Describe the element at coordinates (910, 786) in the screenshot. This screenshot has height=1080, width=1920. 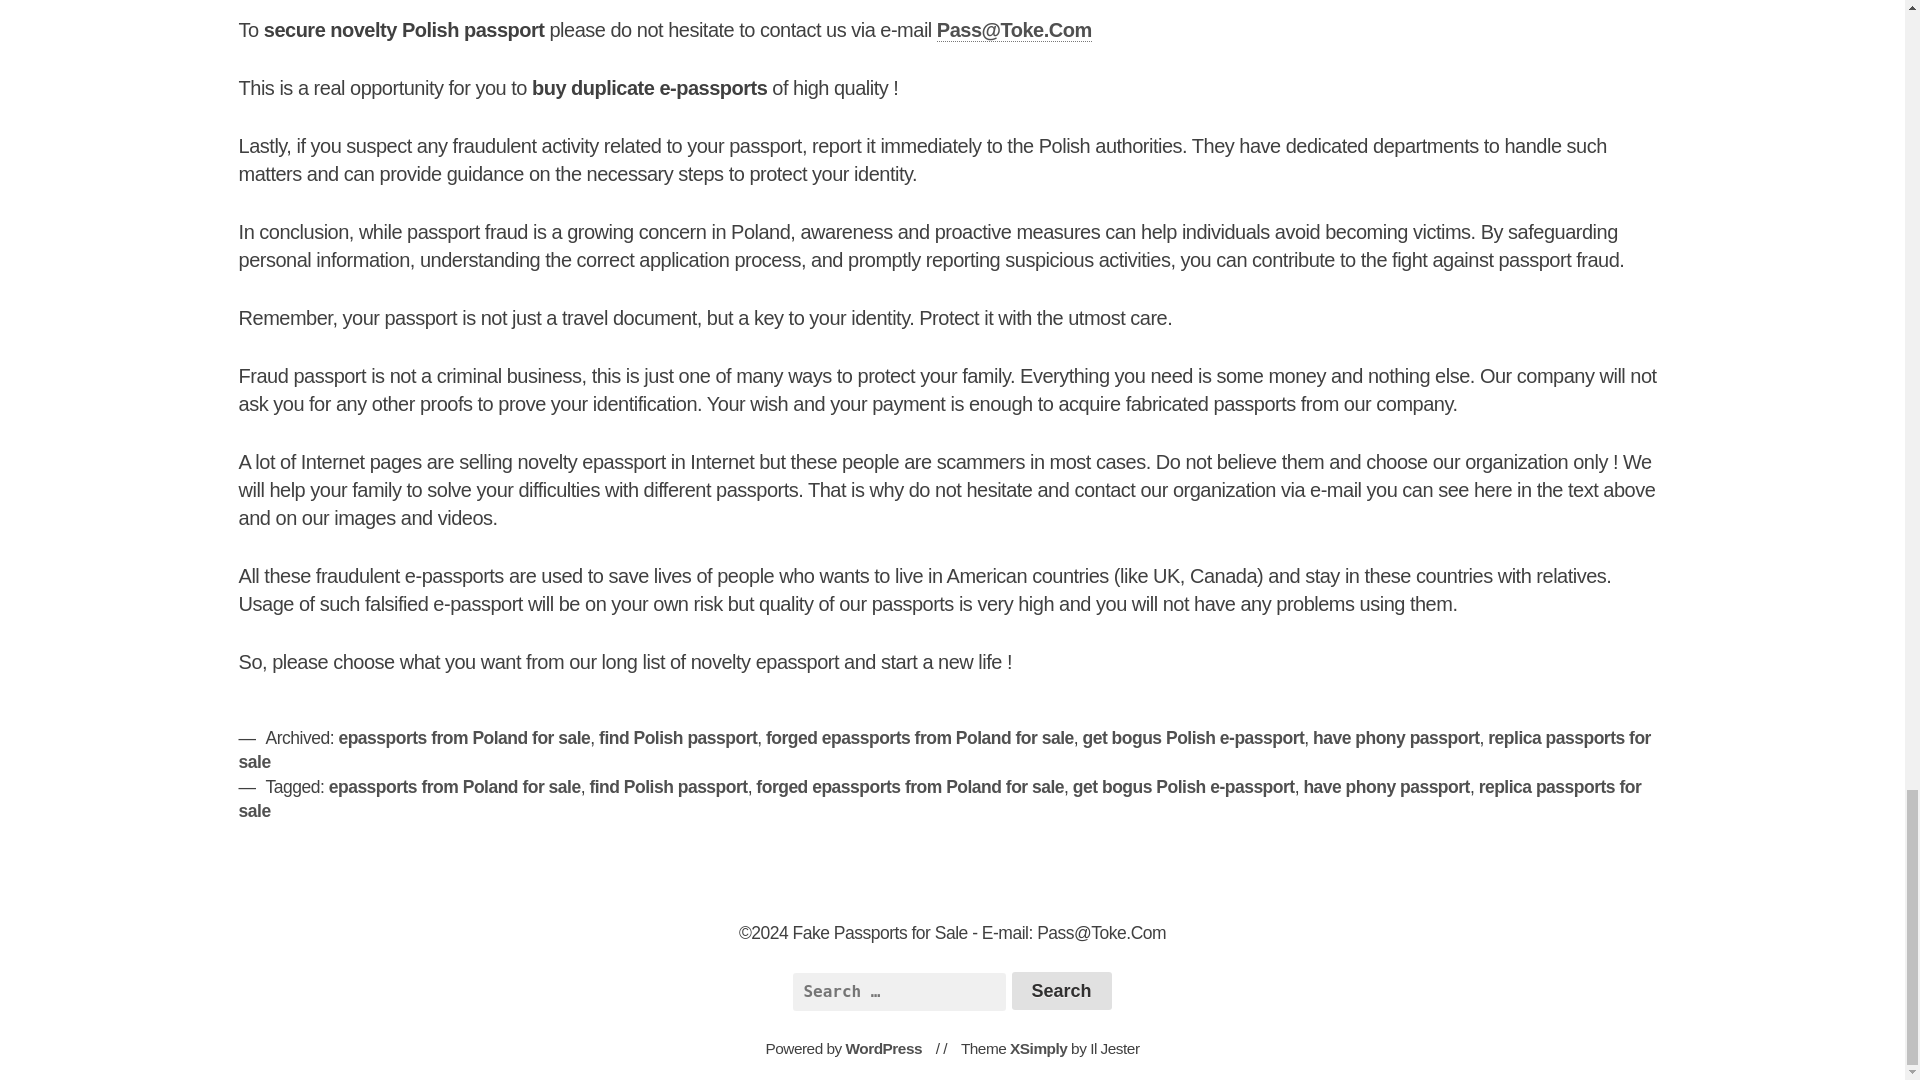
I see `forged epassports from Poland for sale` at that location.